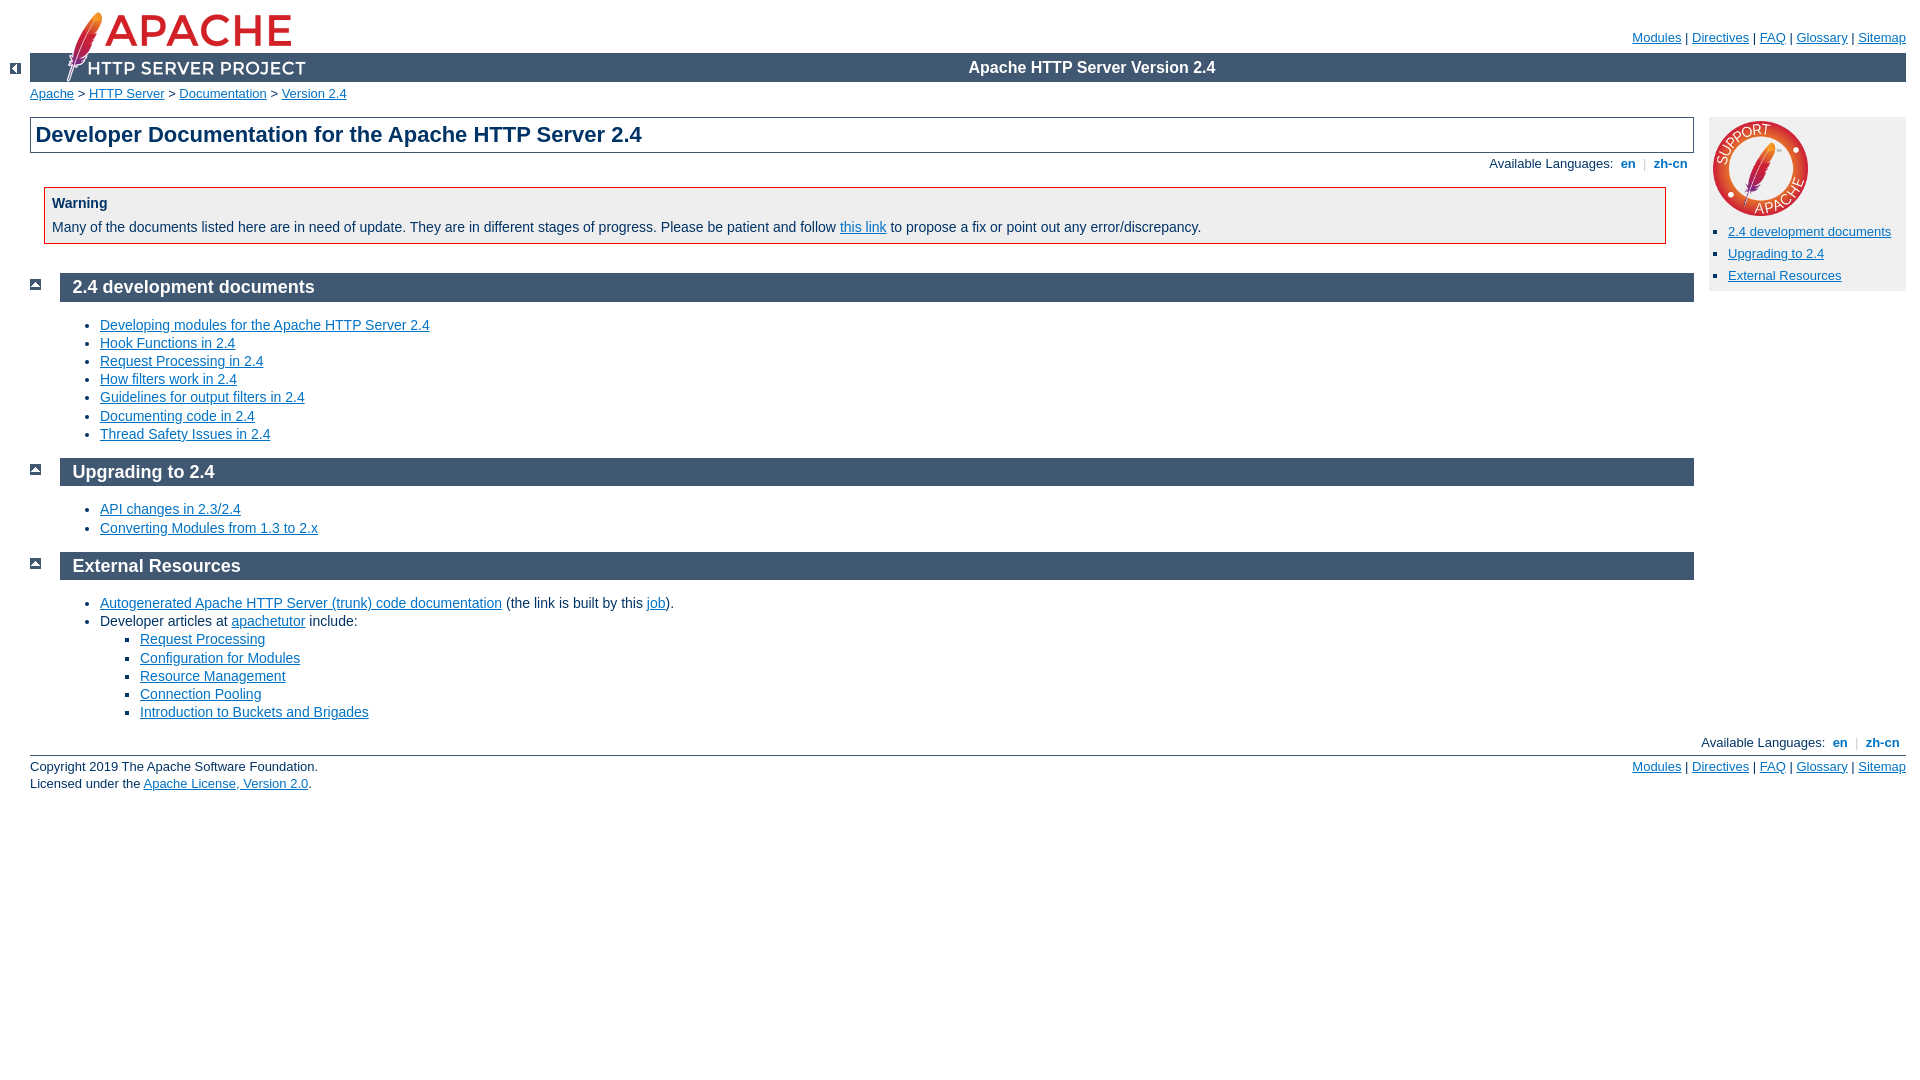 This screenshot has height=1080, width=1920. Describe the element at coordinates (168, 343) in the screenshot. I see `Hook Functions in 2.4` at that location.